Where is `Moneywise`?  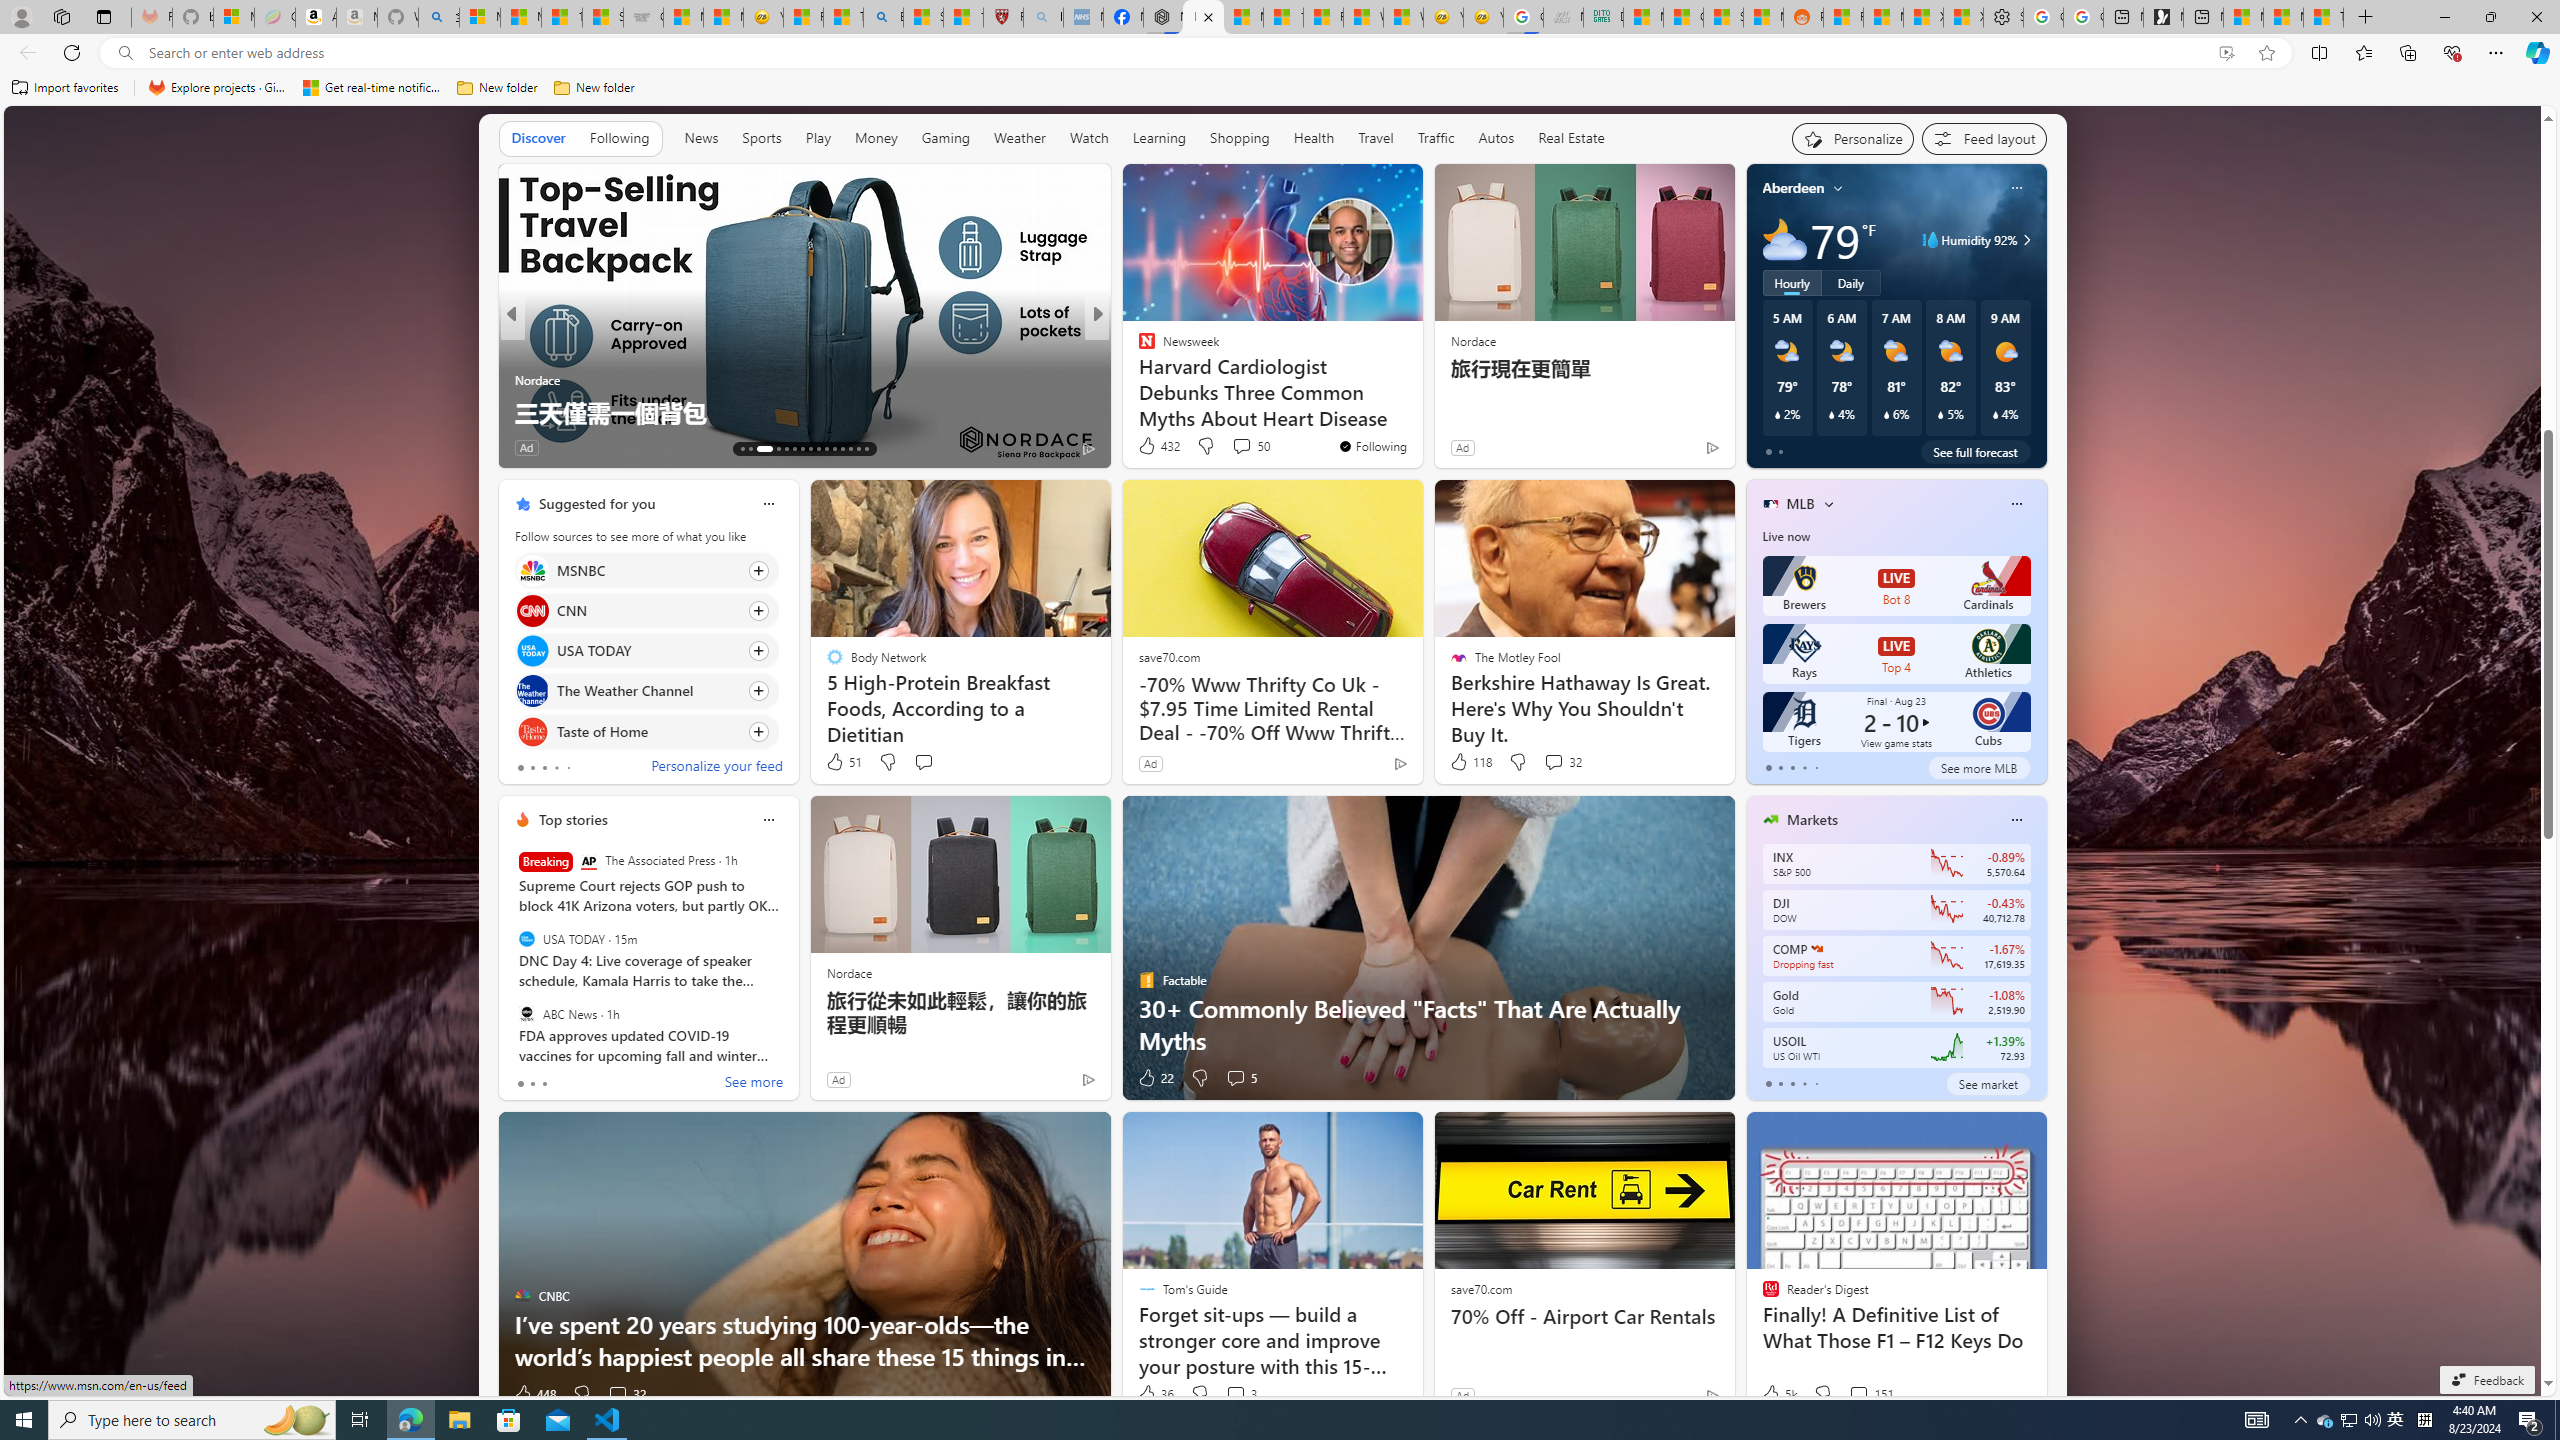
Moneywise is located at coordinates (1137, 347).